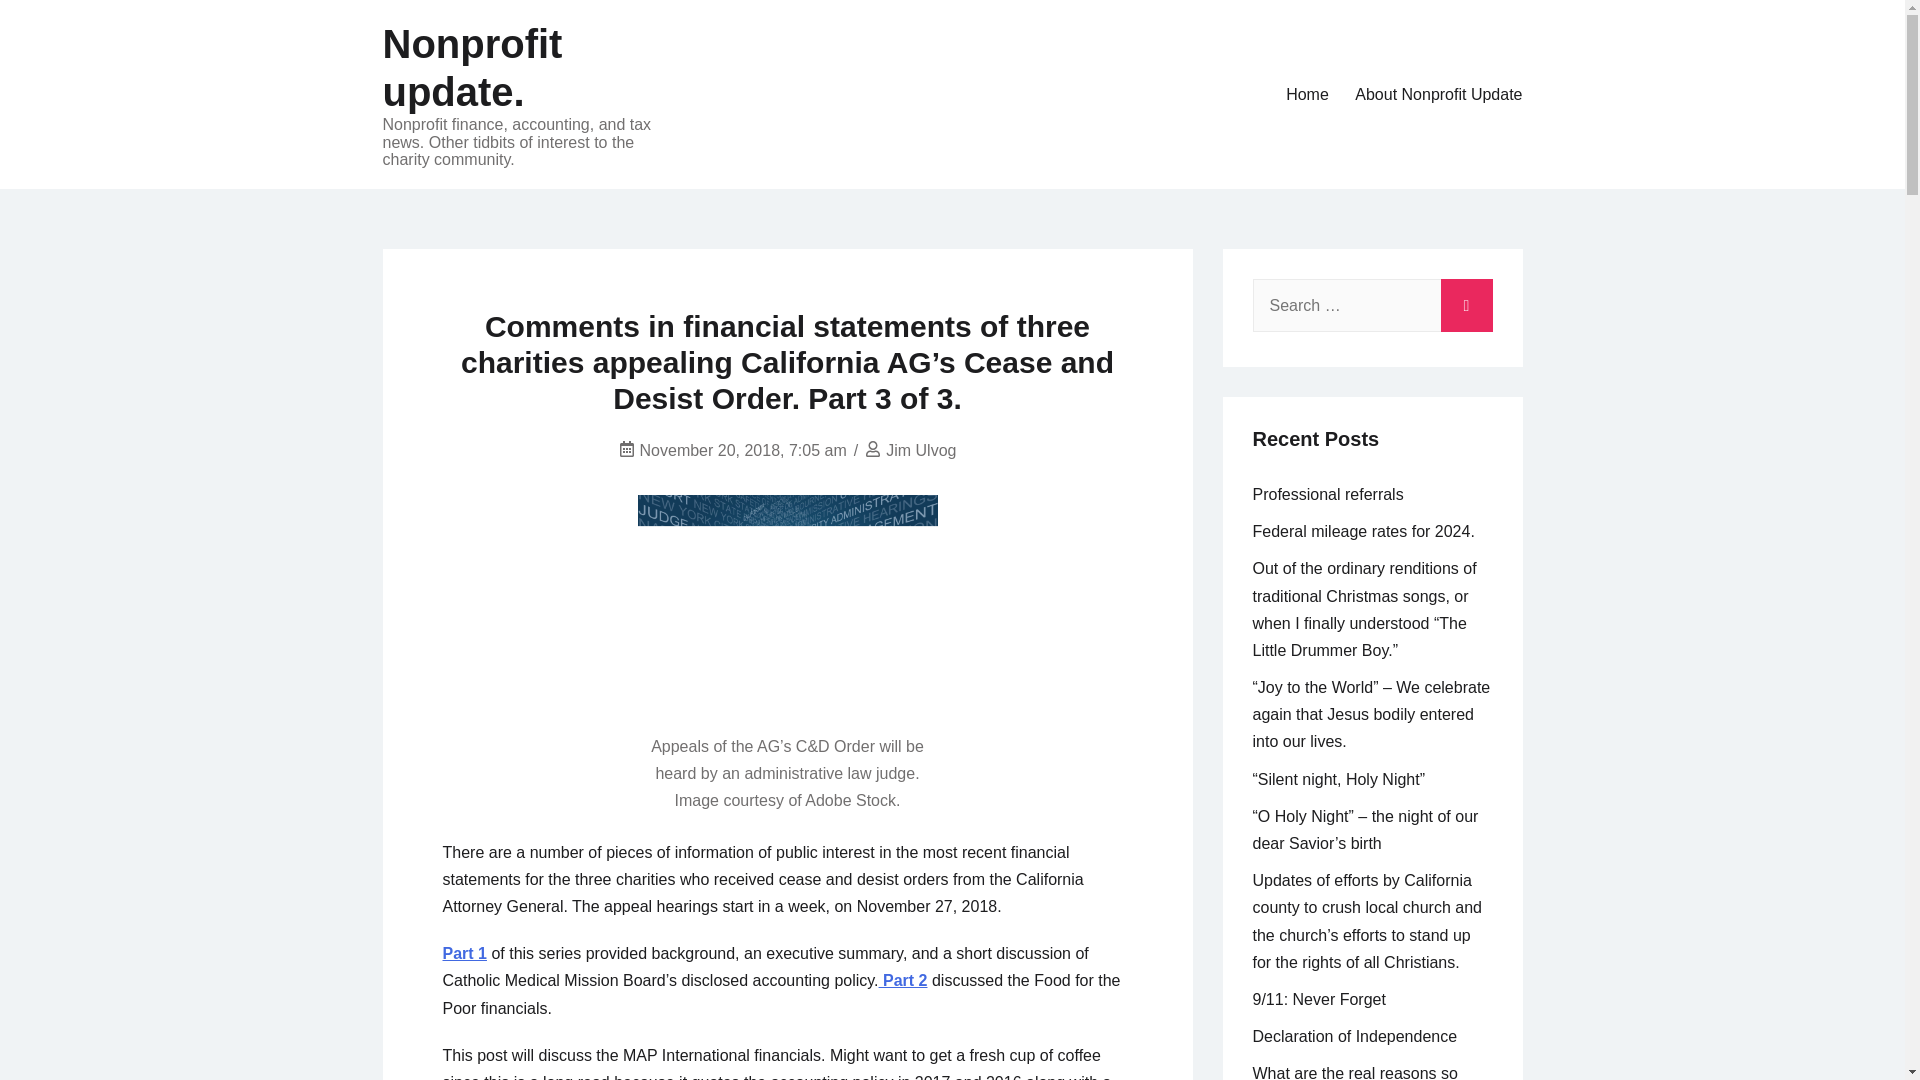 Image resolution: width=1920 pixels, height=1080 pixels. I want to click on Search, so click(1466, 300).